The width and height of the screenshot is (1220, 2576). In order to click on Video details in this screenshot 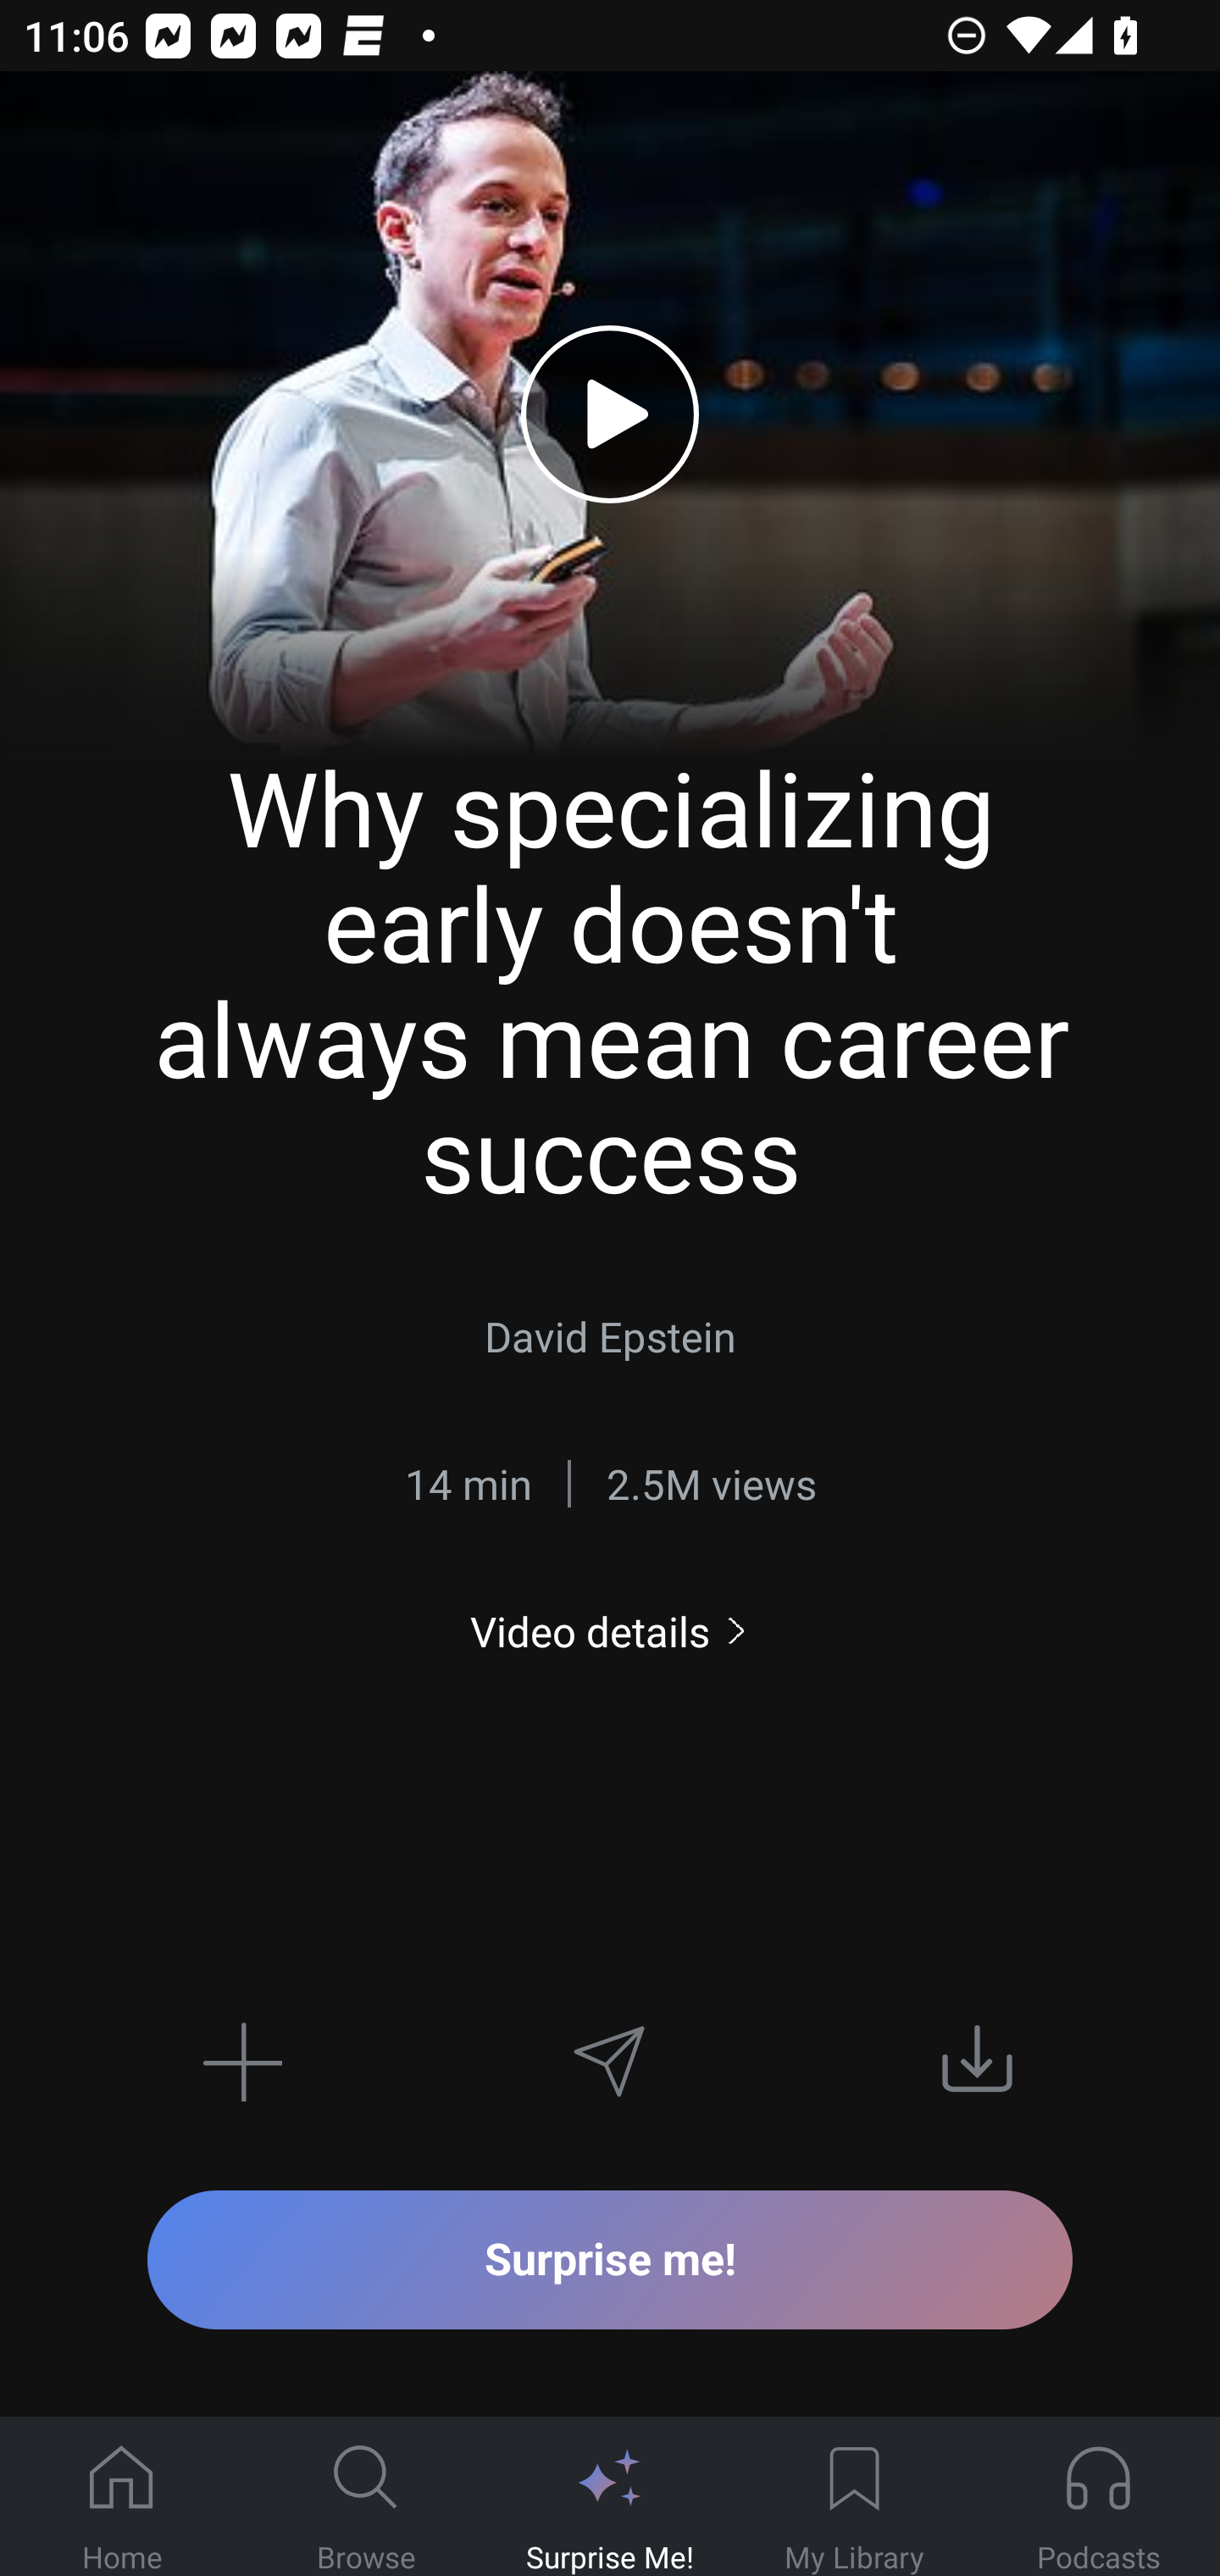, I will do `click(610, 1631)`.